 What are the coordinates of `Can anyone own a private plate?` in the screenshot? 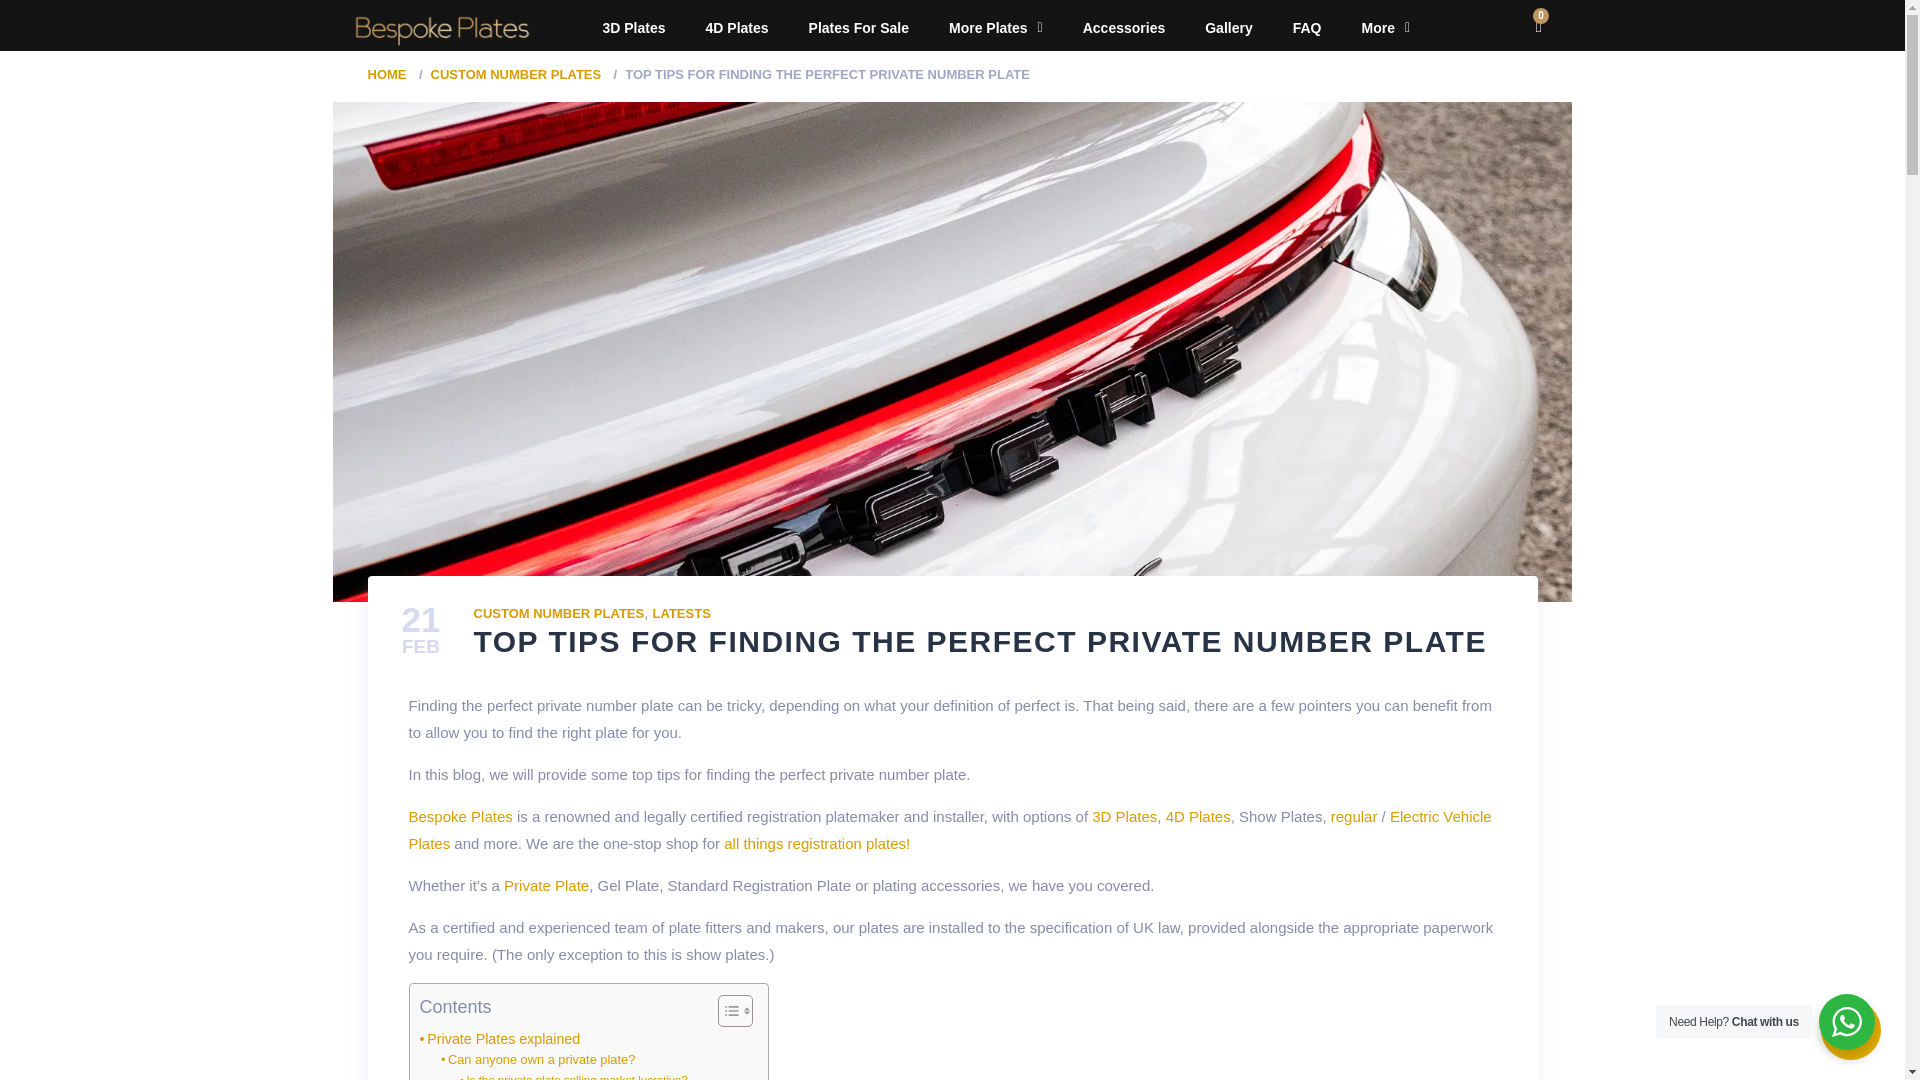 It's located at (538, 1060).